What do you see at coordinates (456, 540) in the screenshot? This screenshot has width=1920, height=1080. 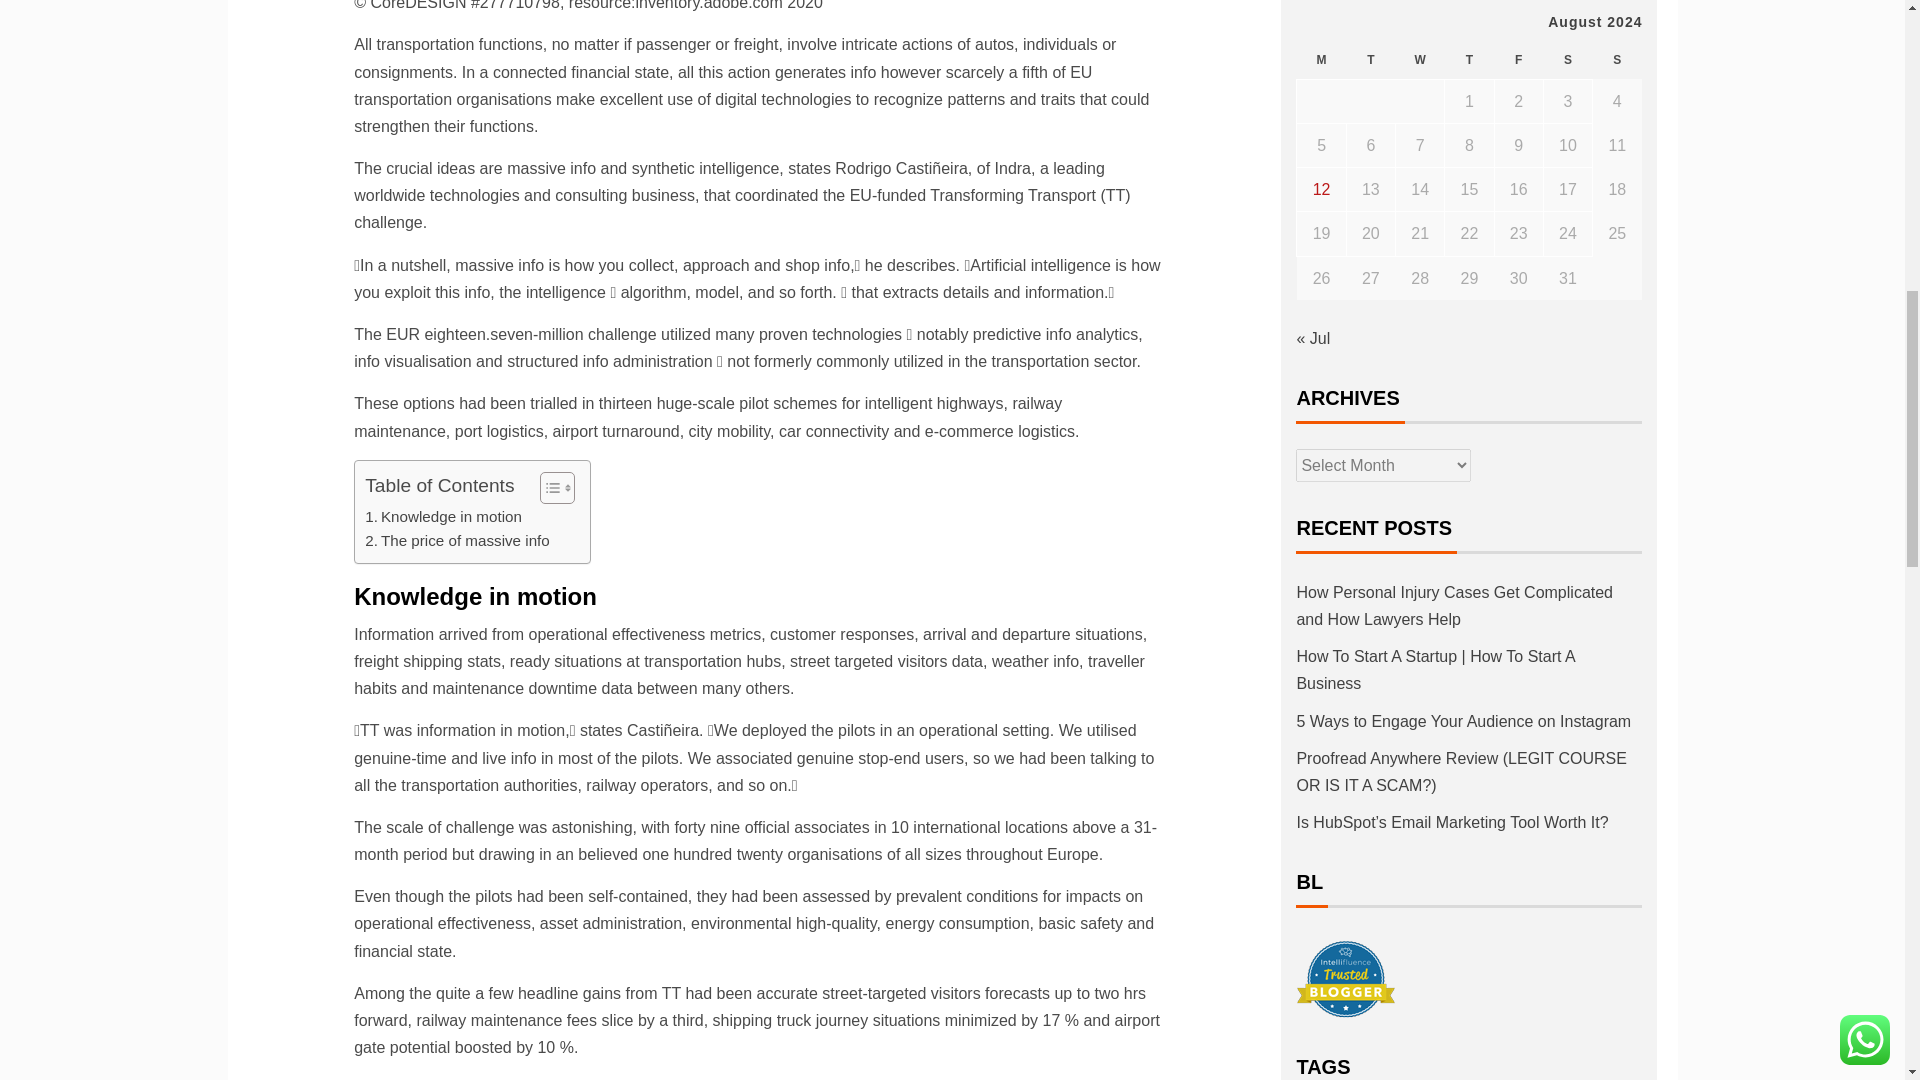 I see `The price of massive info` at bounding box center [456, 540].